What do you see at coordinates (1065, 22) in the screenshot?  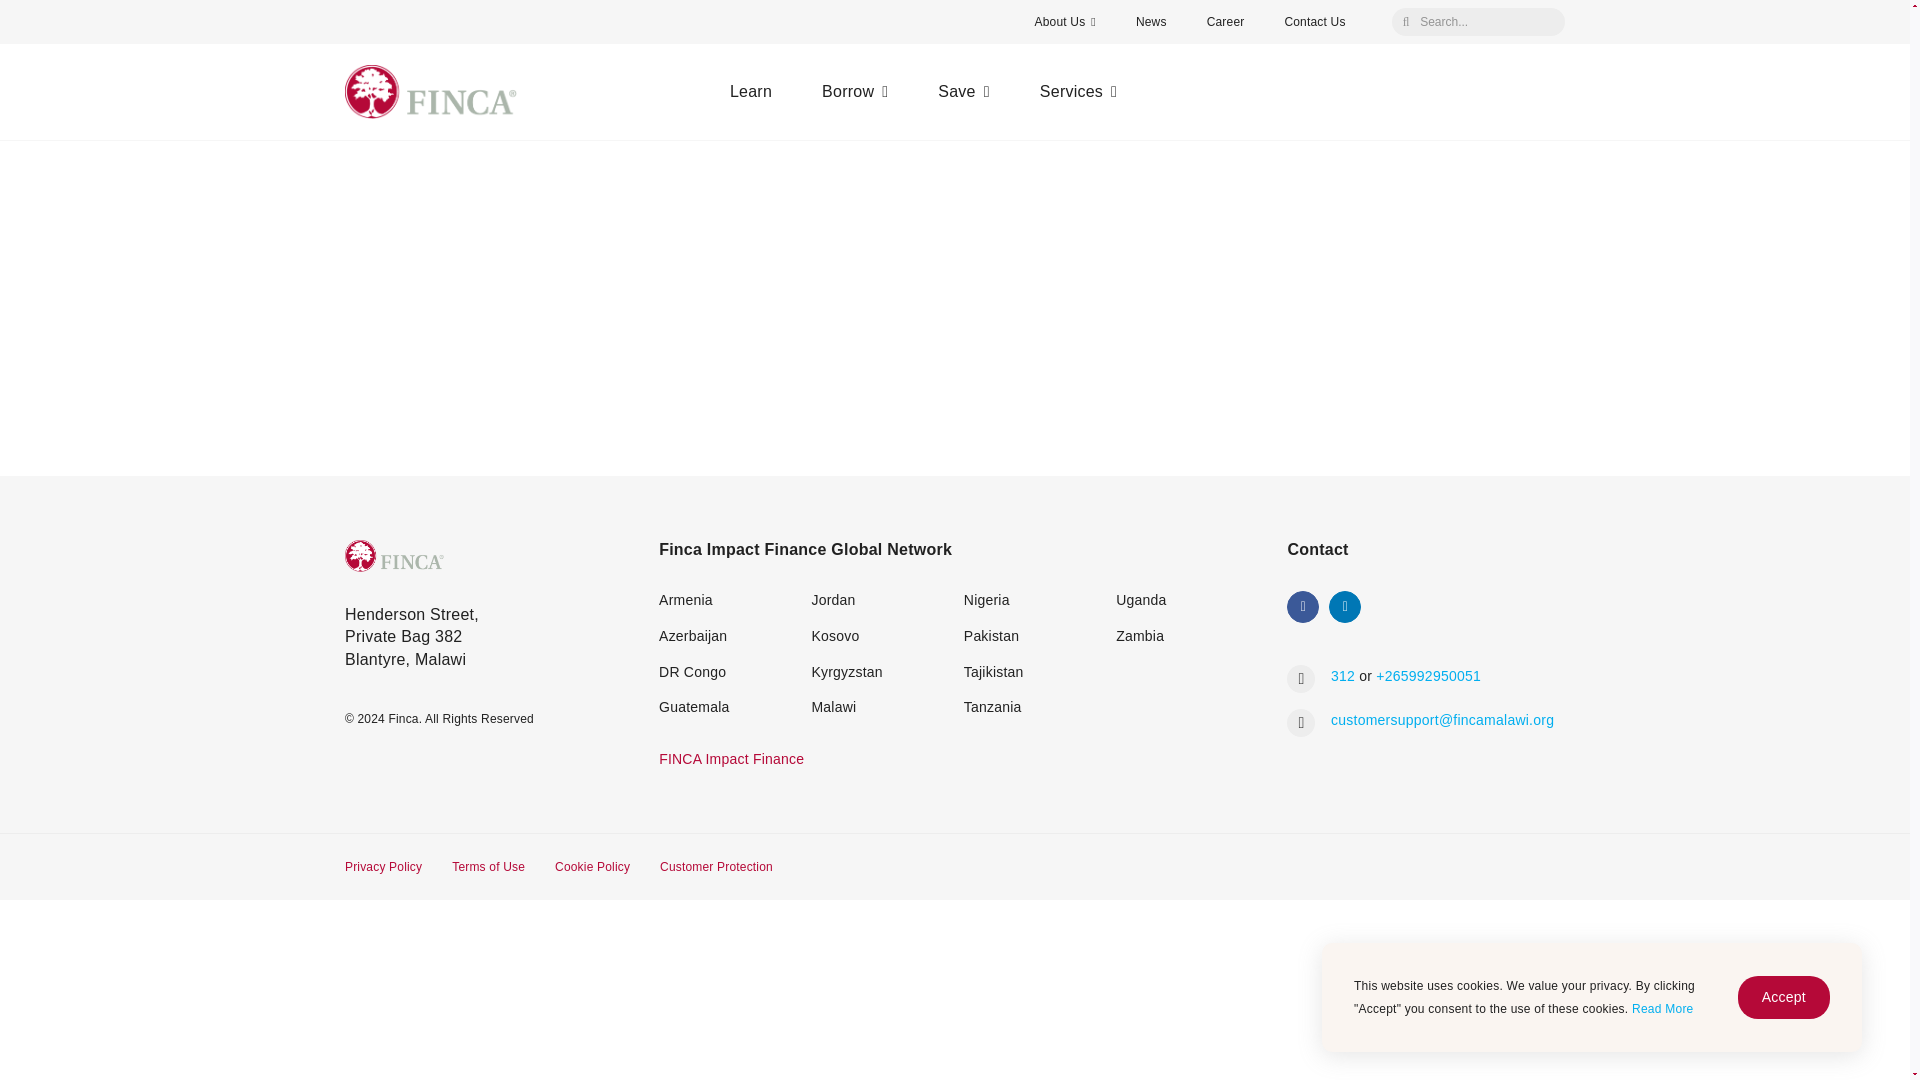 I see `About Us` at bounding box center [1065, 22].